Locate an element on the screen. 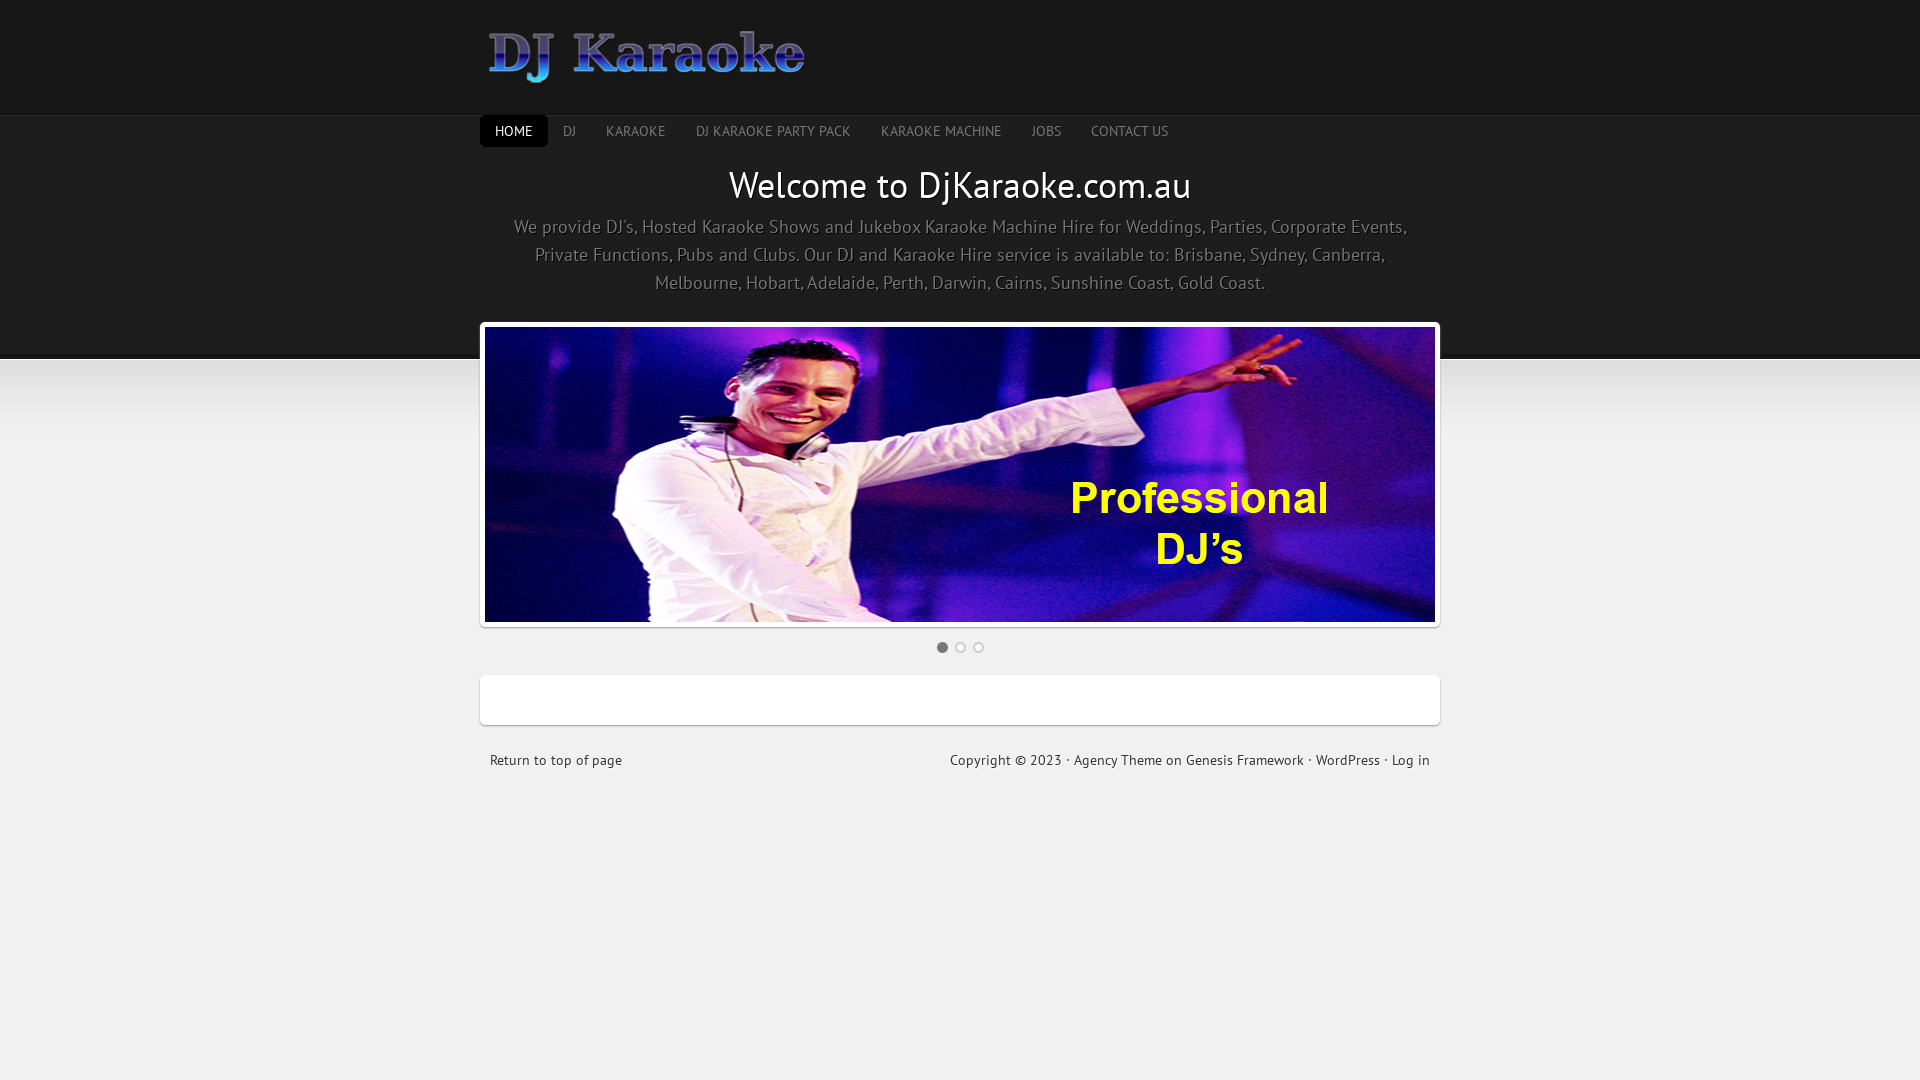 This screenshot has height=1080, width=1920. KARAOKE MACHINE is located at coordinates (942, 131).